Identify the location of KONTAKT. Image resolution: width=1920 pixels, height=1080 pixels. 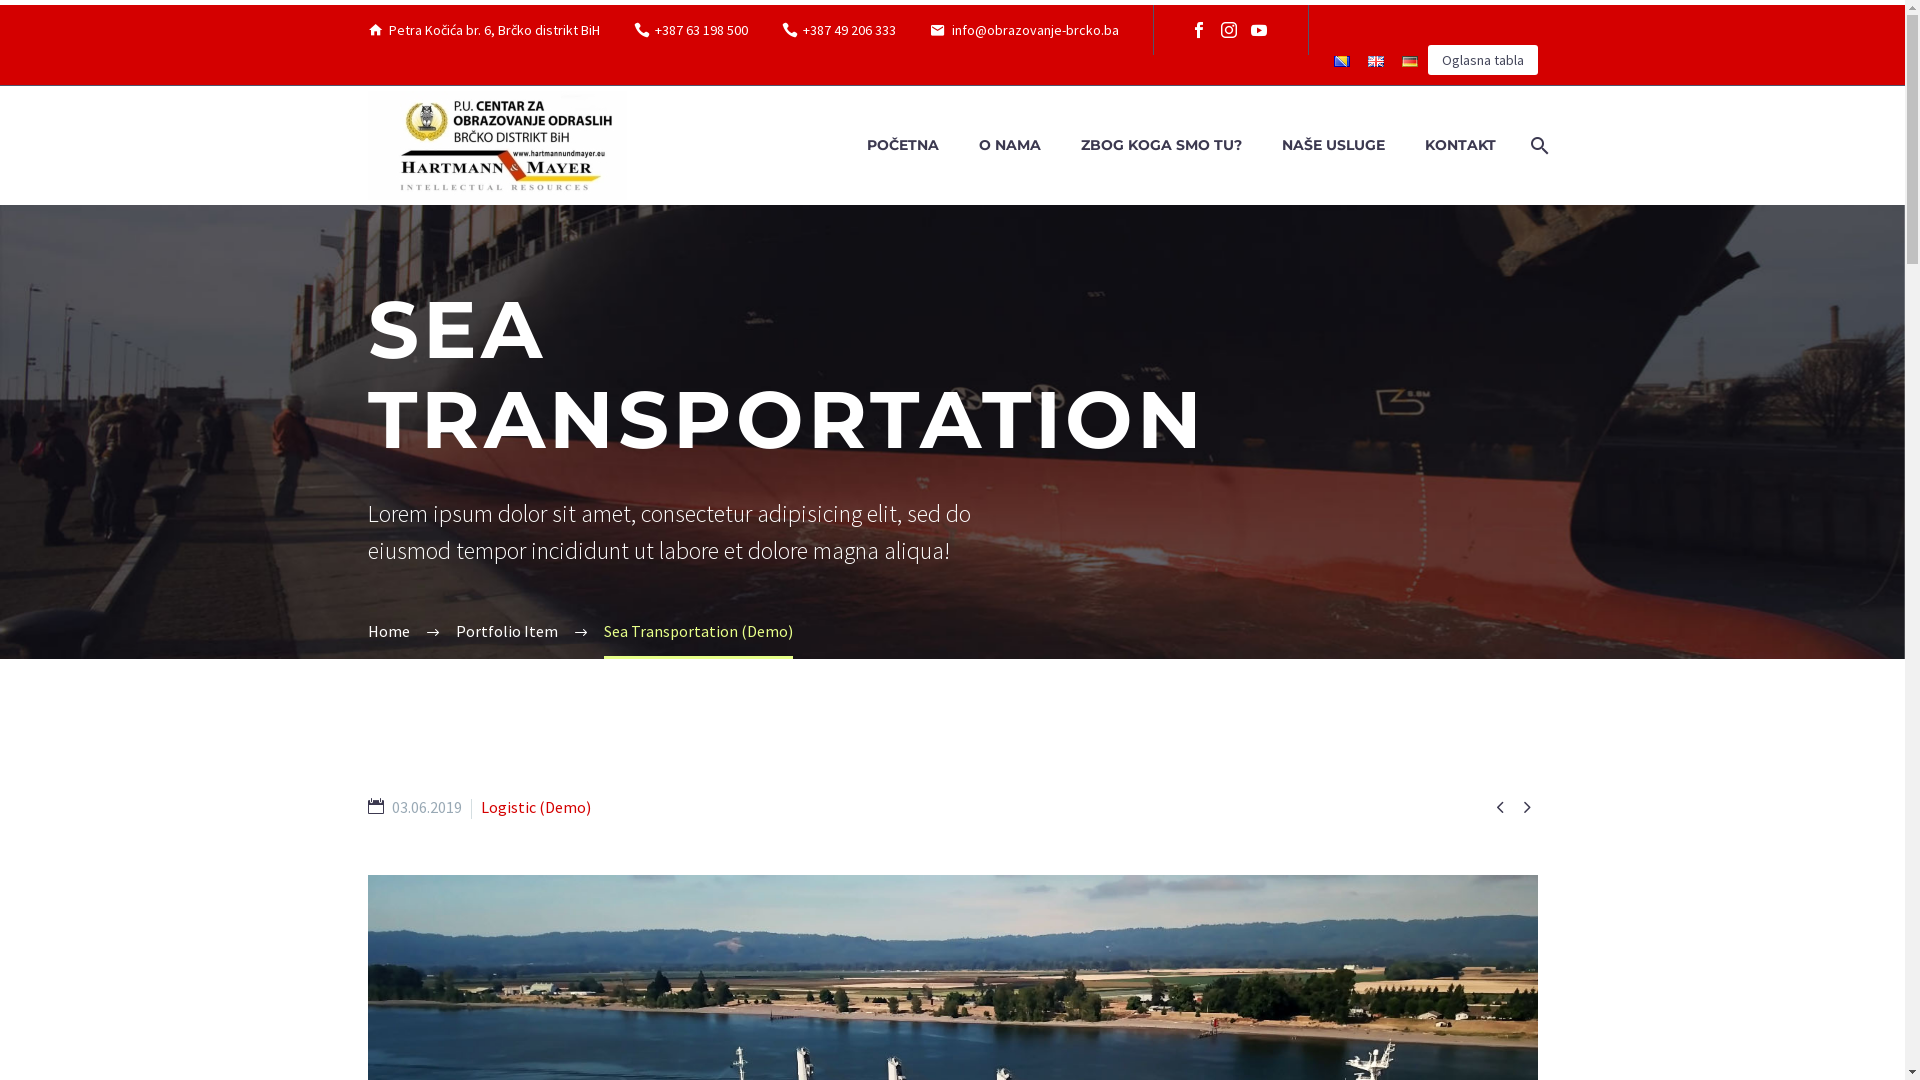
(1460, 146).